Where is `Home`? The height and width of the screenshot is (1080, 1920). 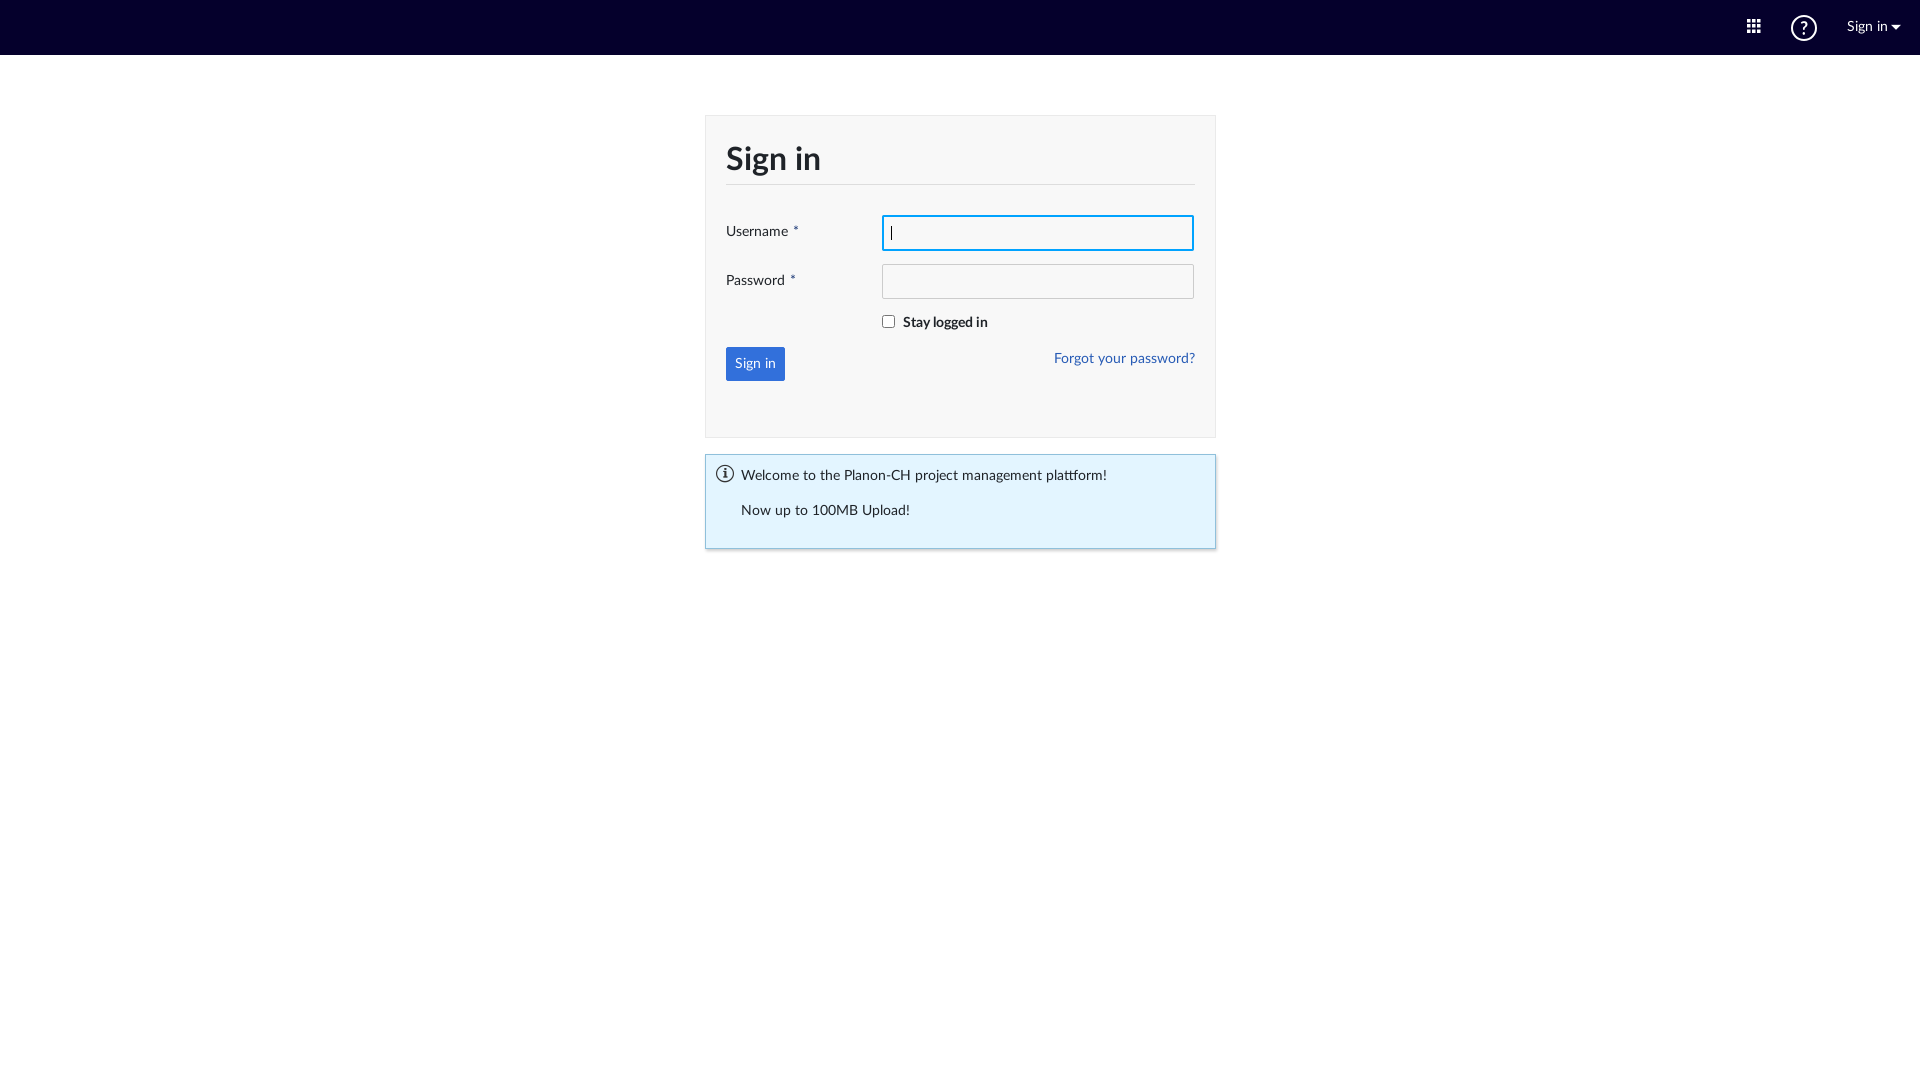
Home is located at coordinates (960, 27).